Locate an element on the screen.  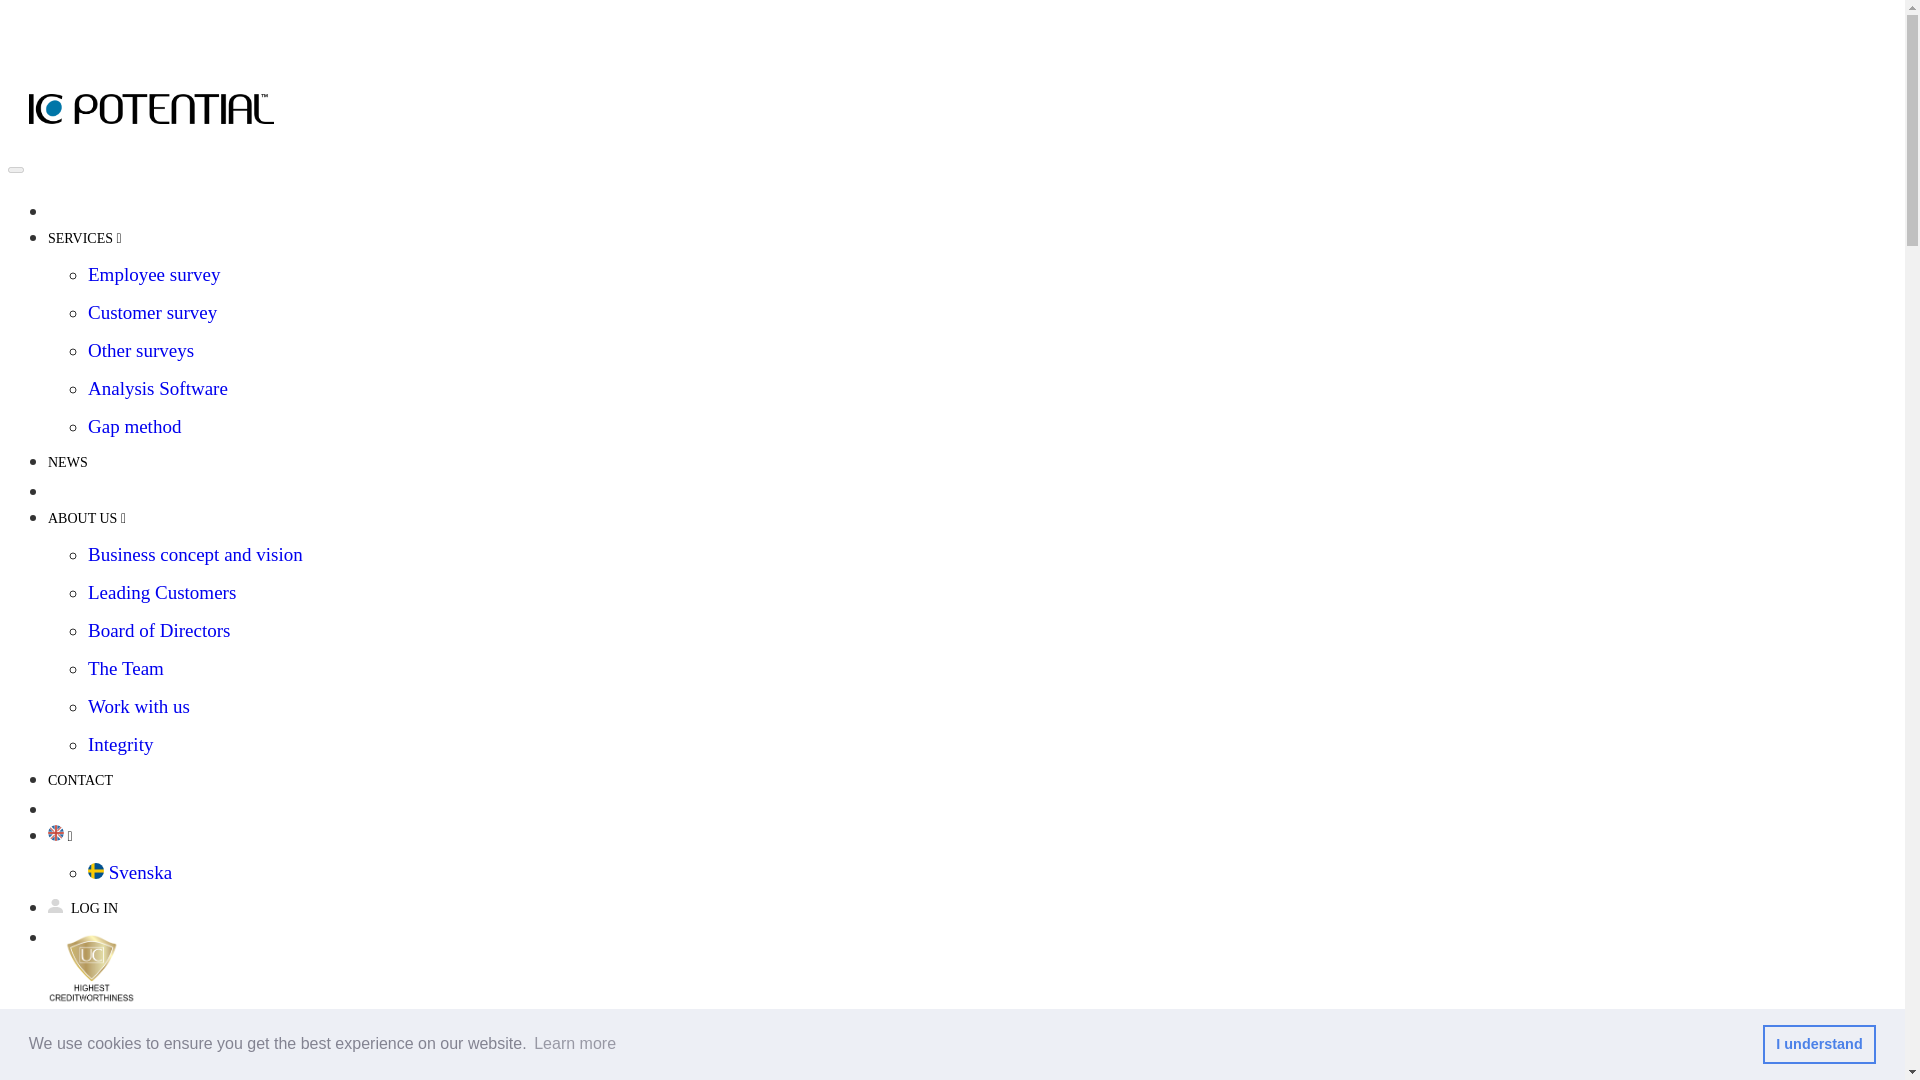
Toggle navigation is located at coordinates (15, 170).